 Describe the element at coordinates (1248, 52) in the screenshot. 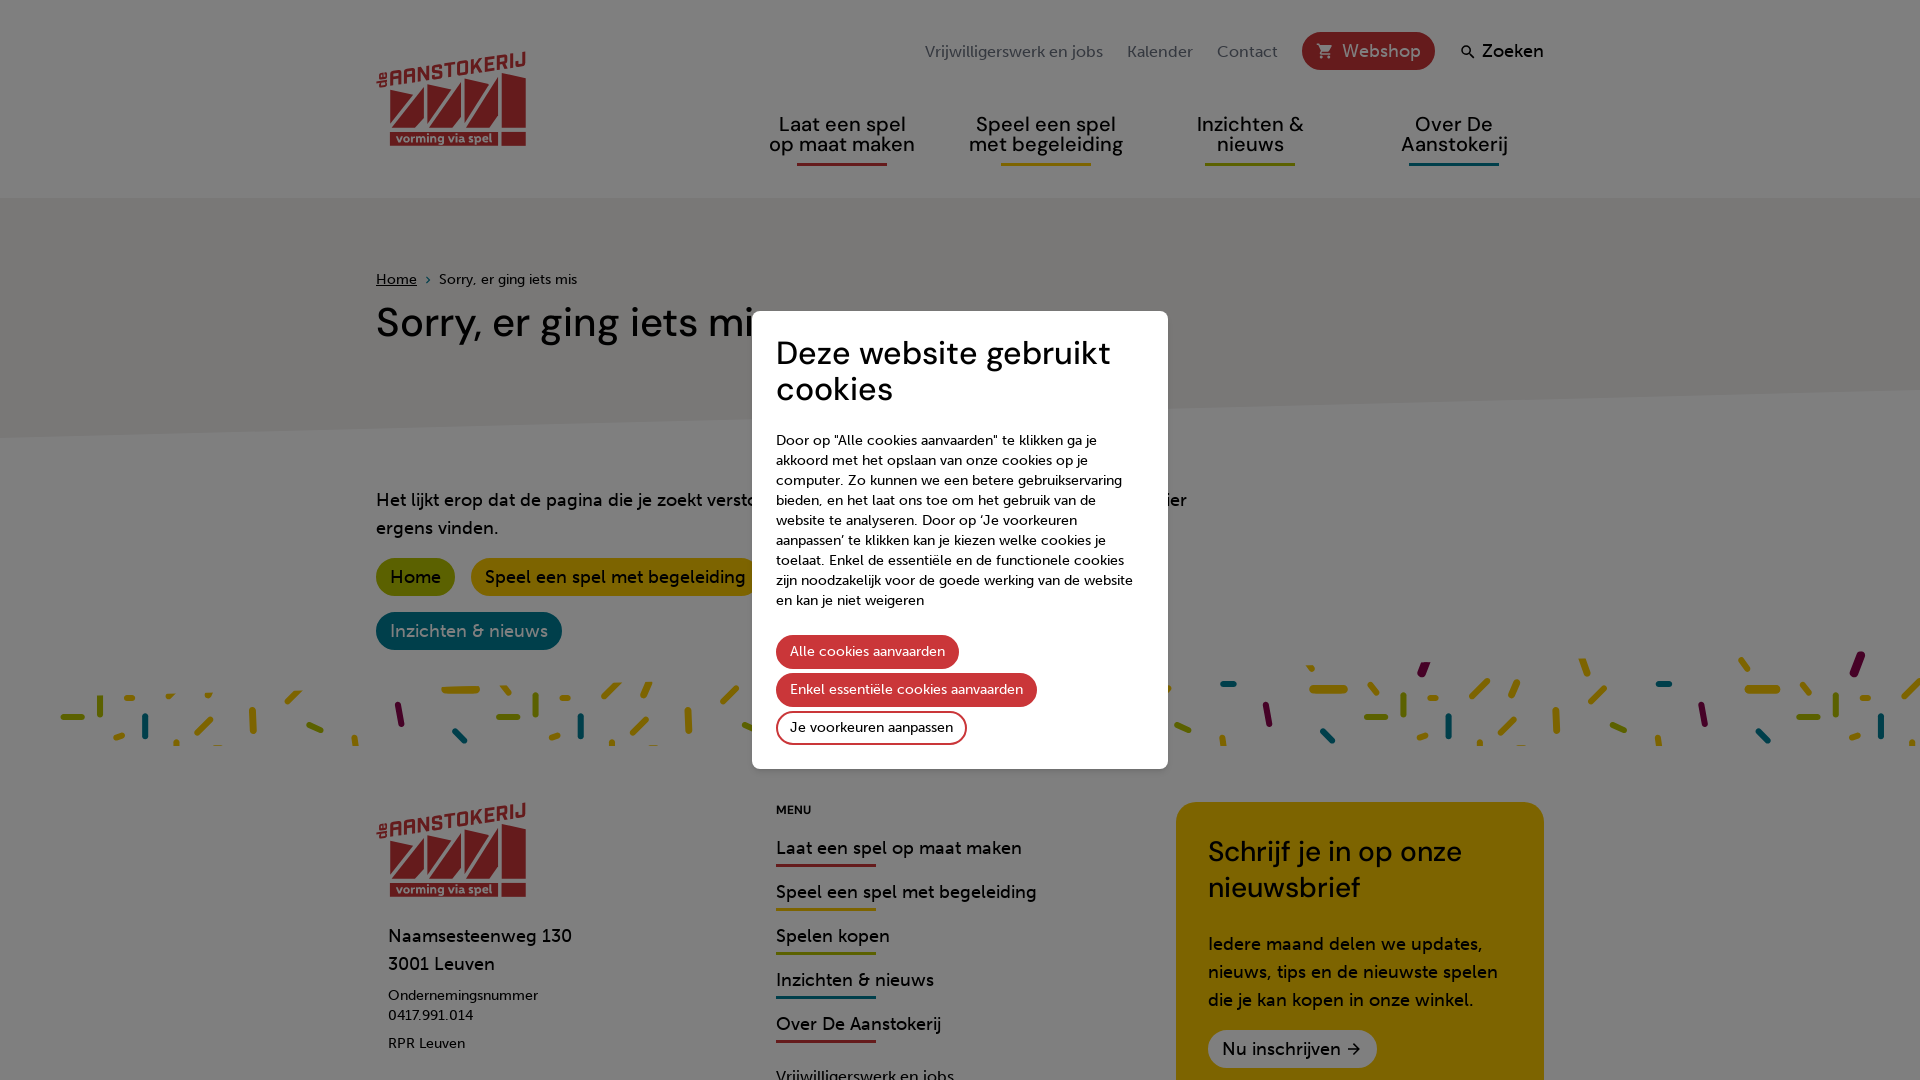

I see `Contact` at that location.